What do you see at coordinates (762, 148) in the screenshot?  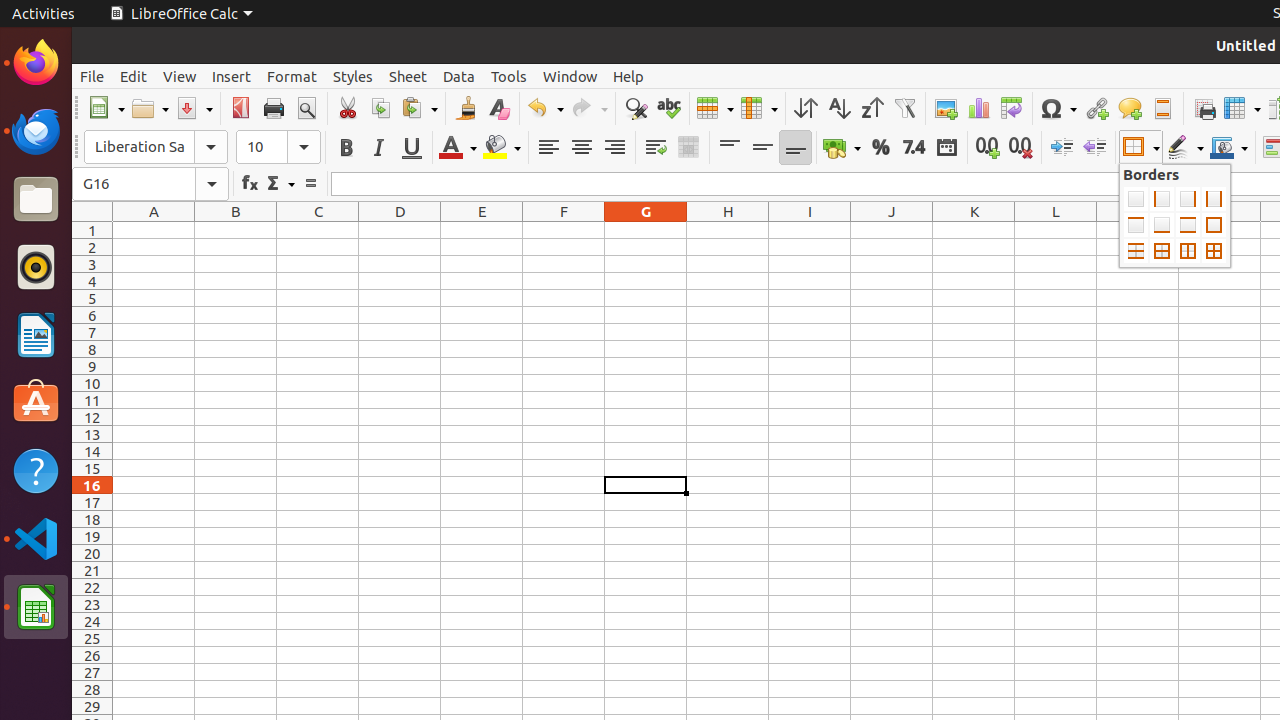 I see `Center Vertically` at bounding box center [762, 148].